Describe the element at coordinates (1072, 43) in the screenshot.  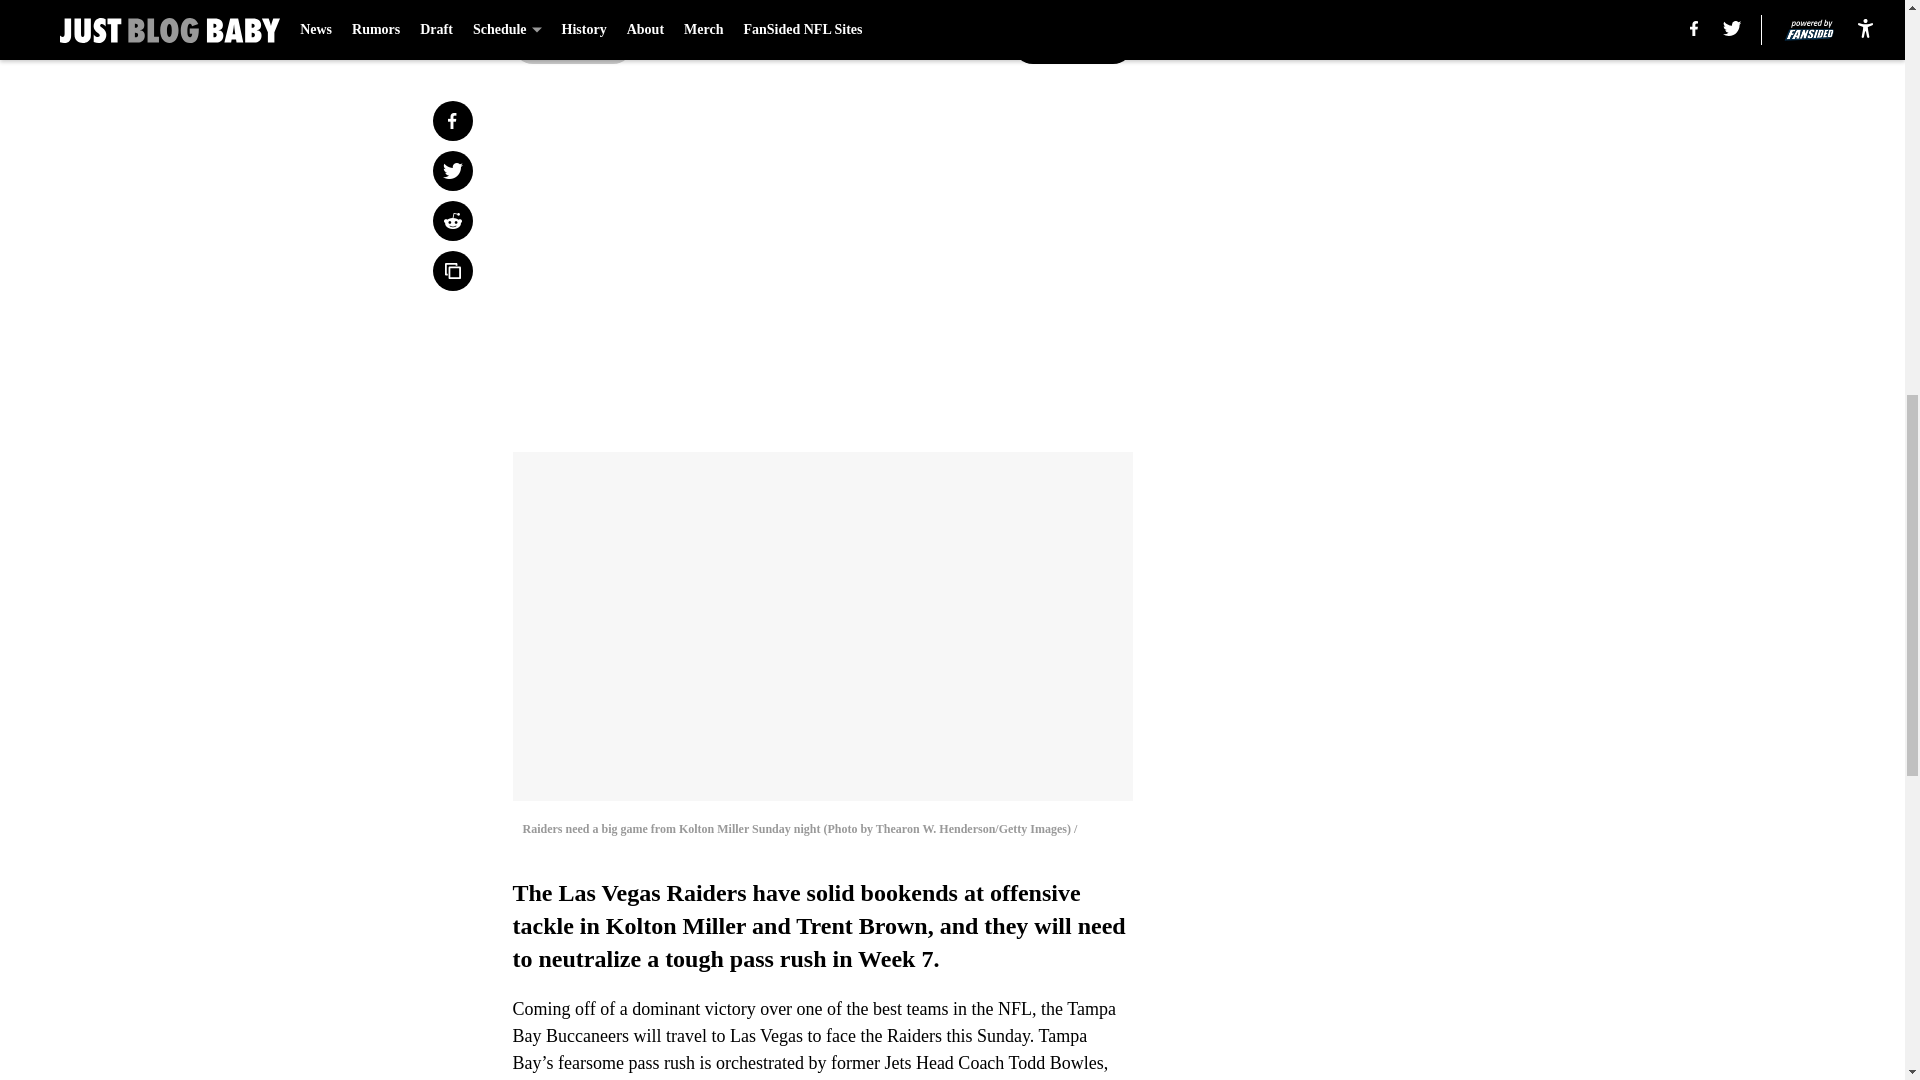
I see `Next` at that location.